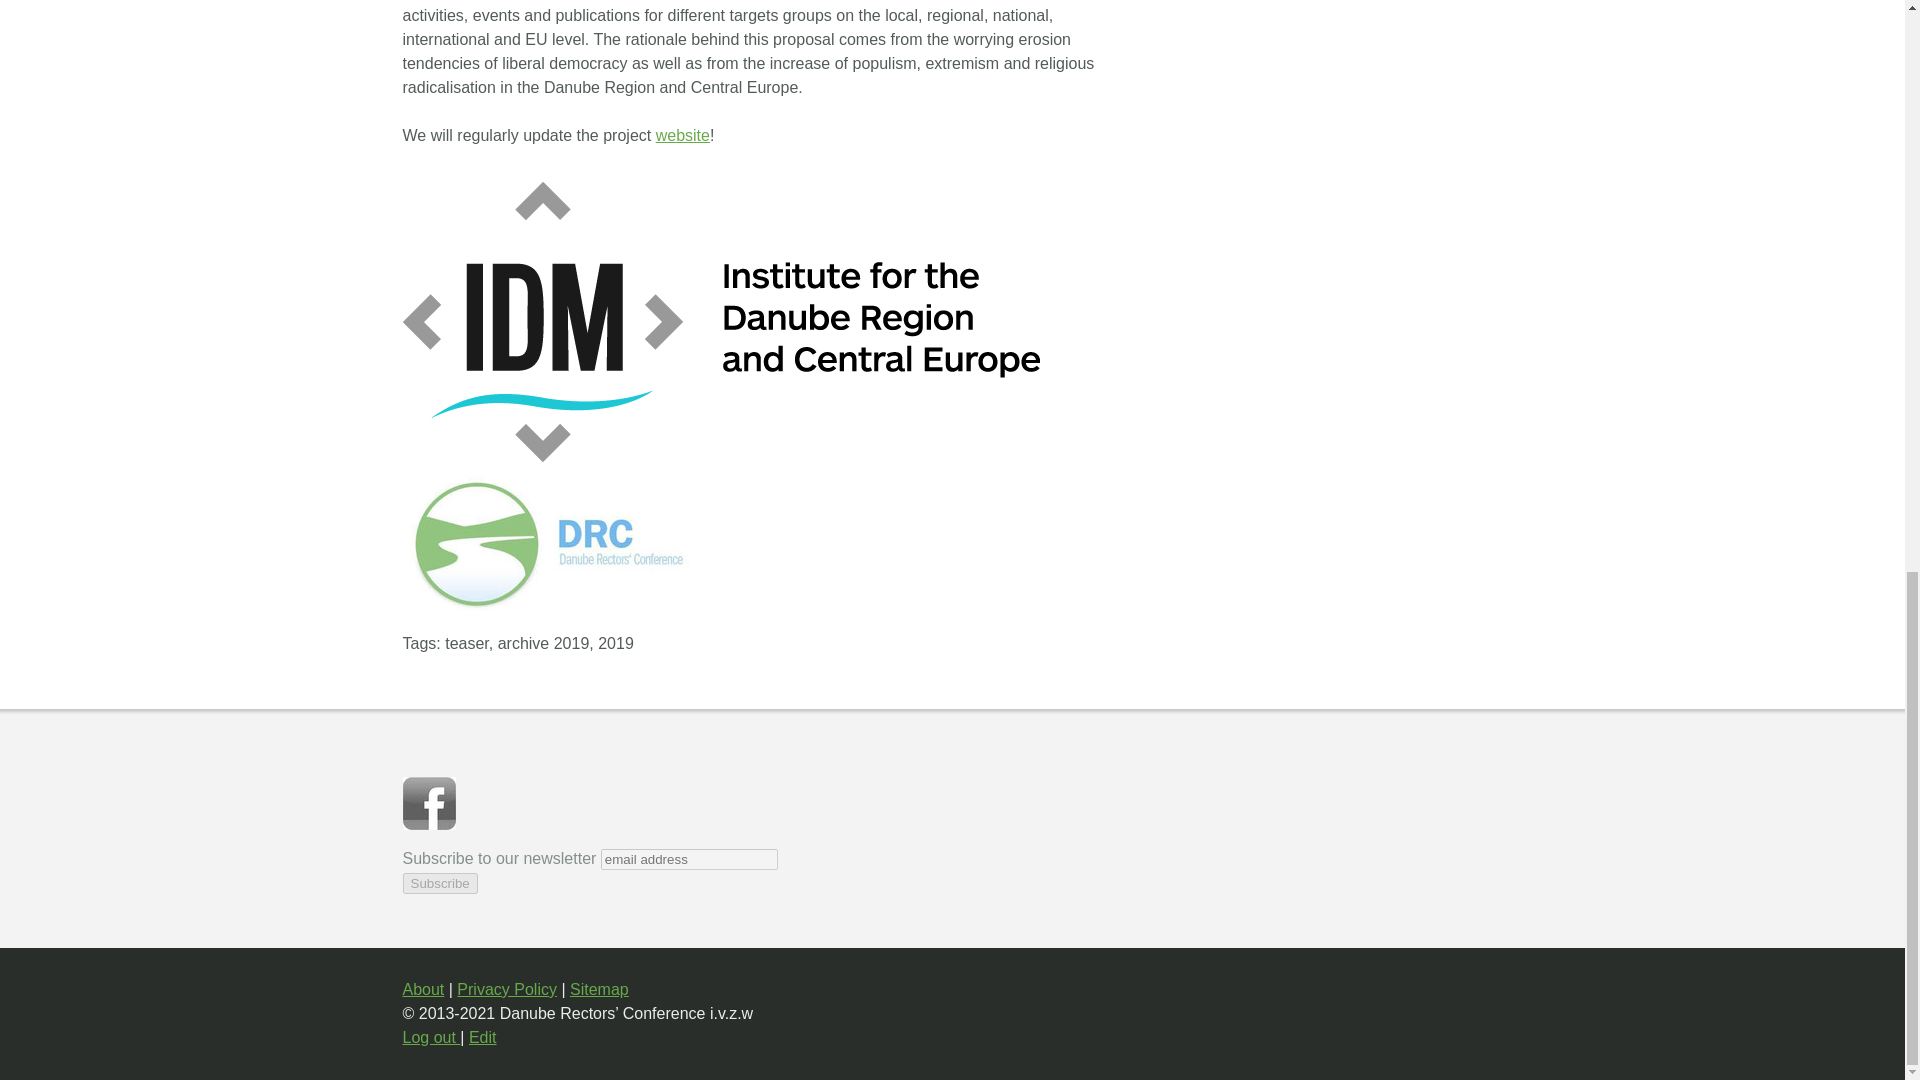  Describe the element at coordinates (438, 883) in the screenshot. I see `Subscribe` at that location.